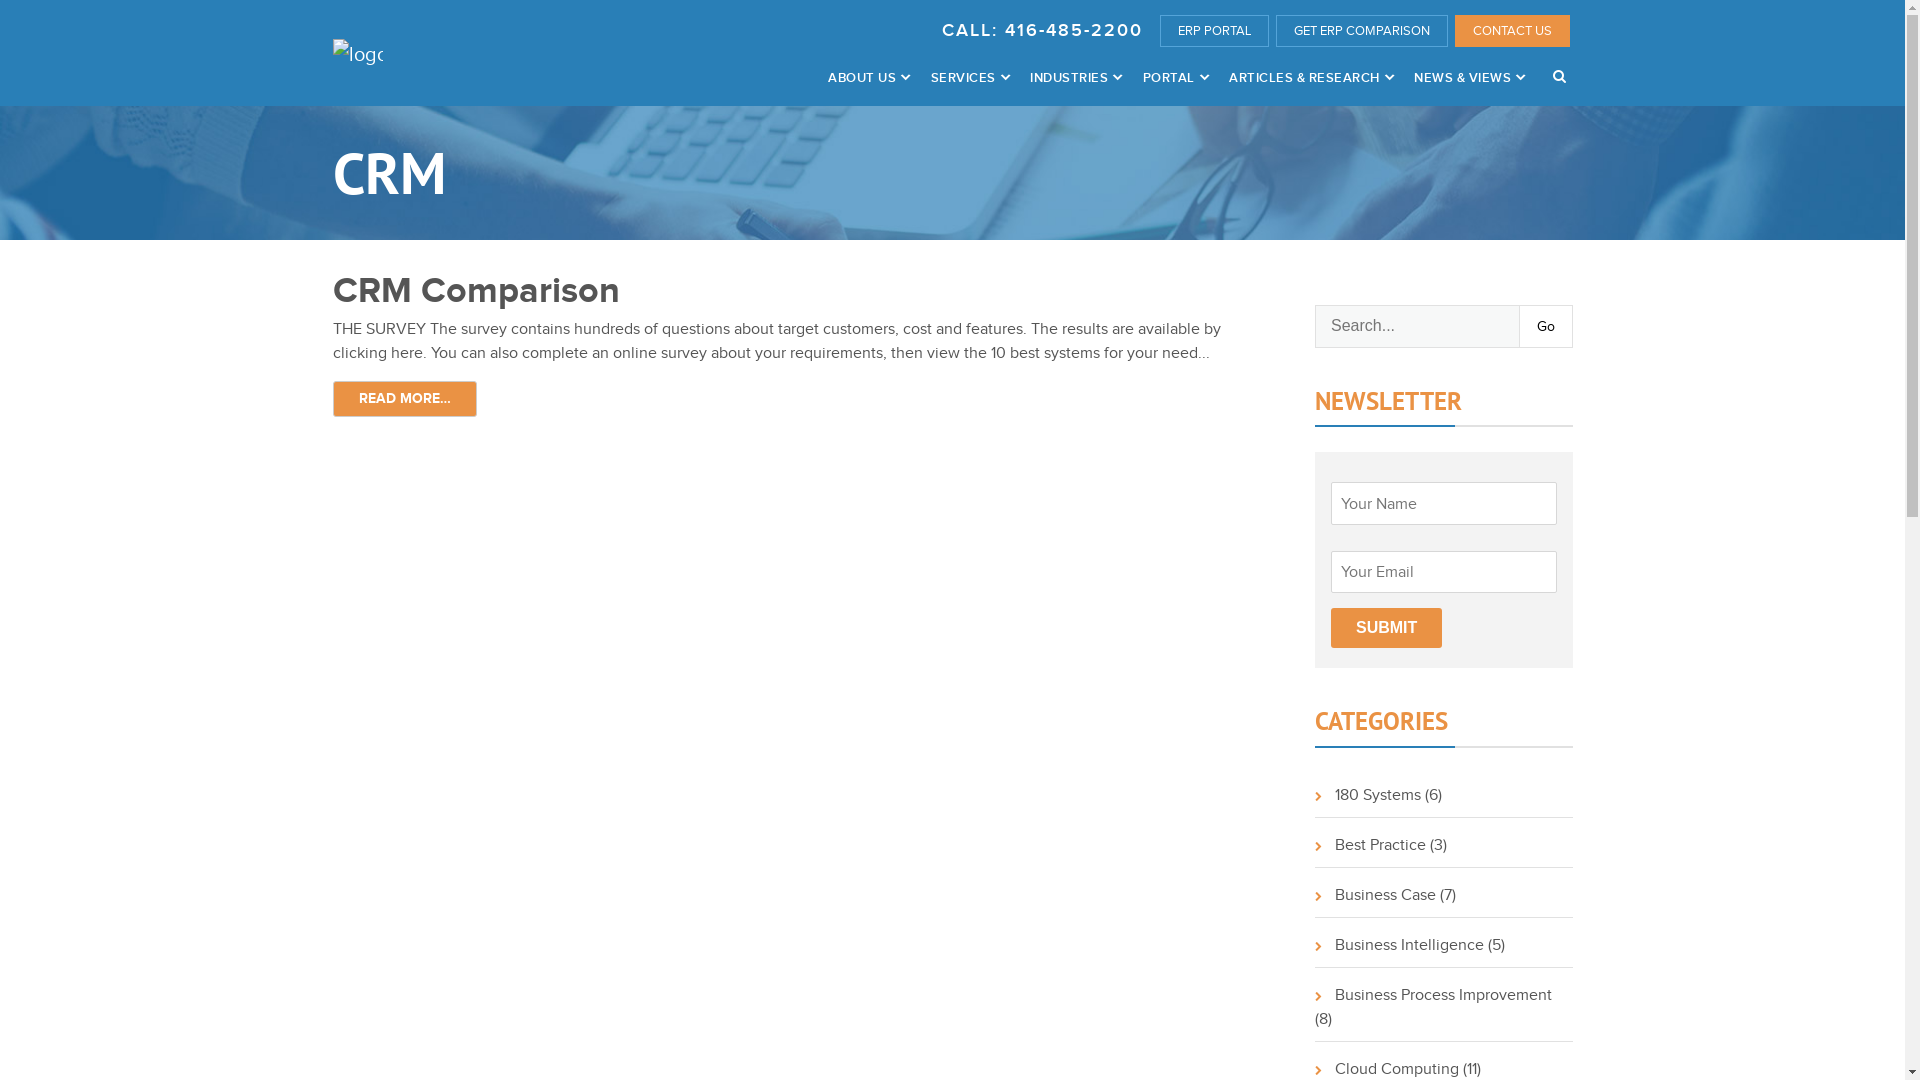 The width and height of the screenshot is (1920, 1080). What do you see at coordinates (1471, 78) in the screenshot?
I see `NEWS & VIEWS` at bounding box center [1471, 78].